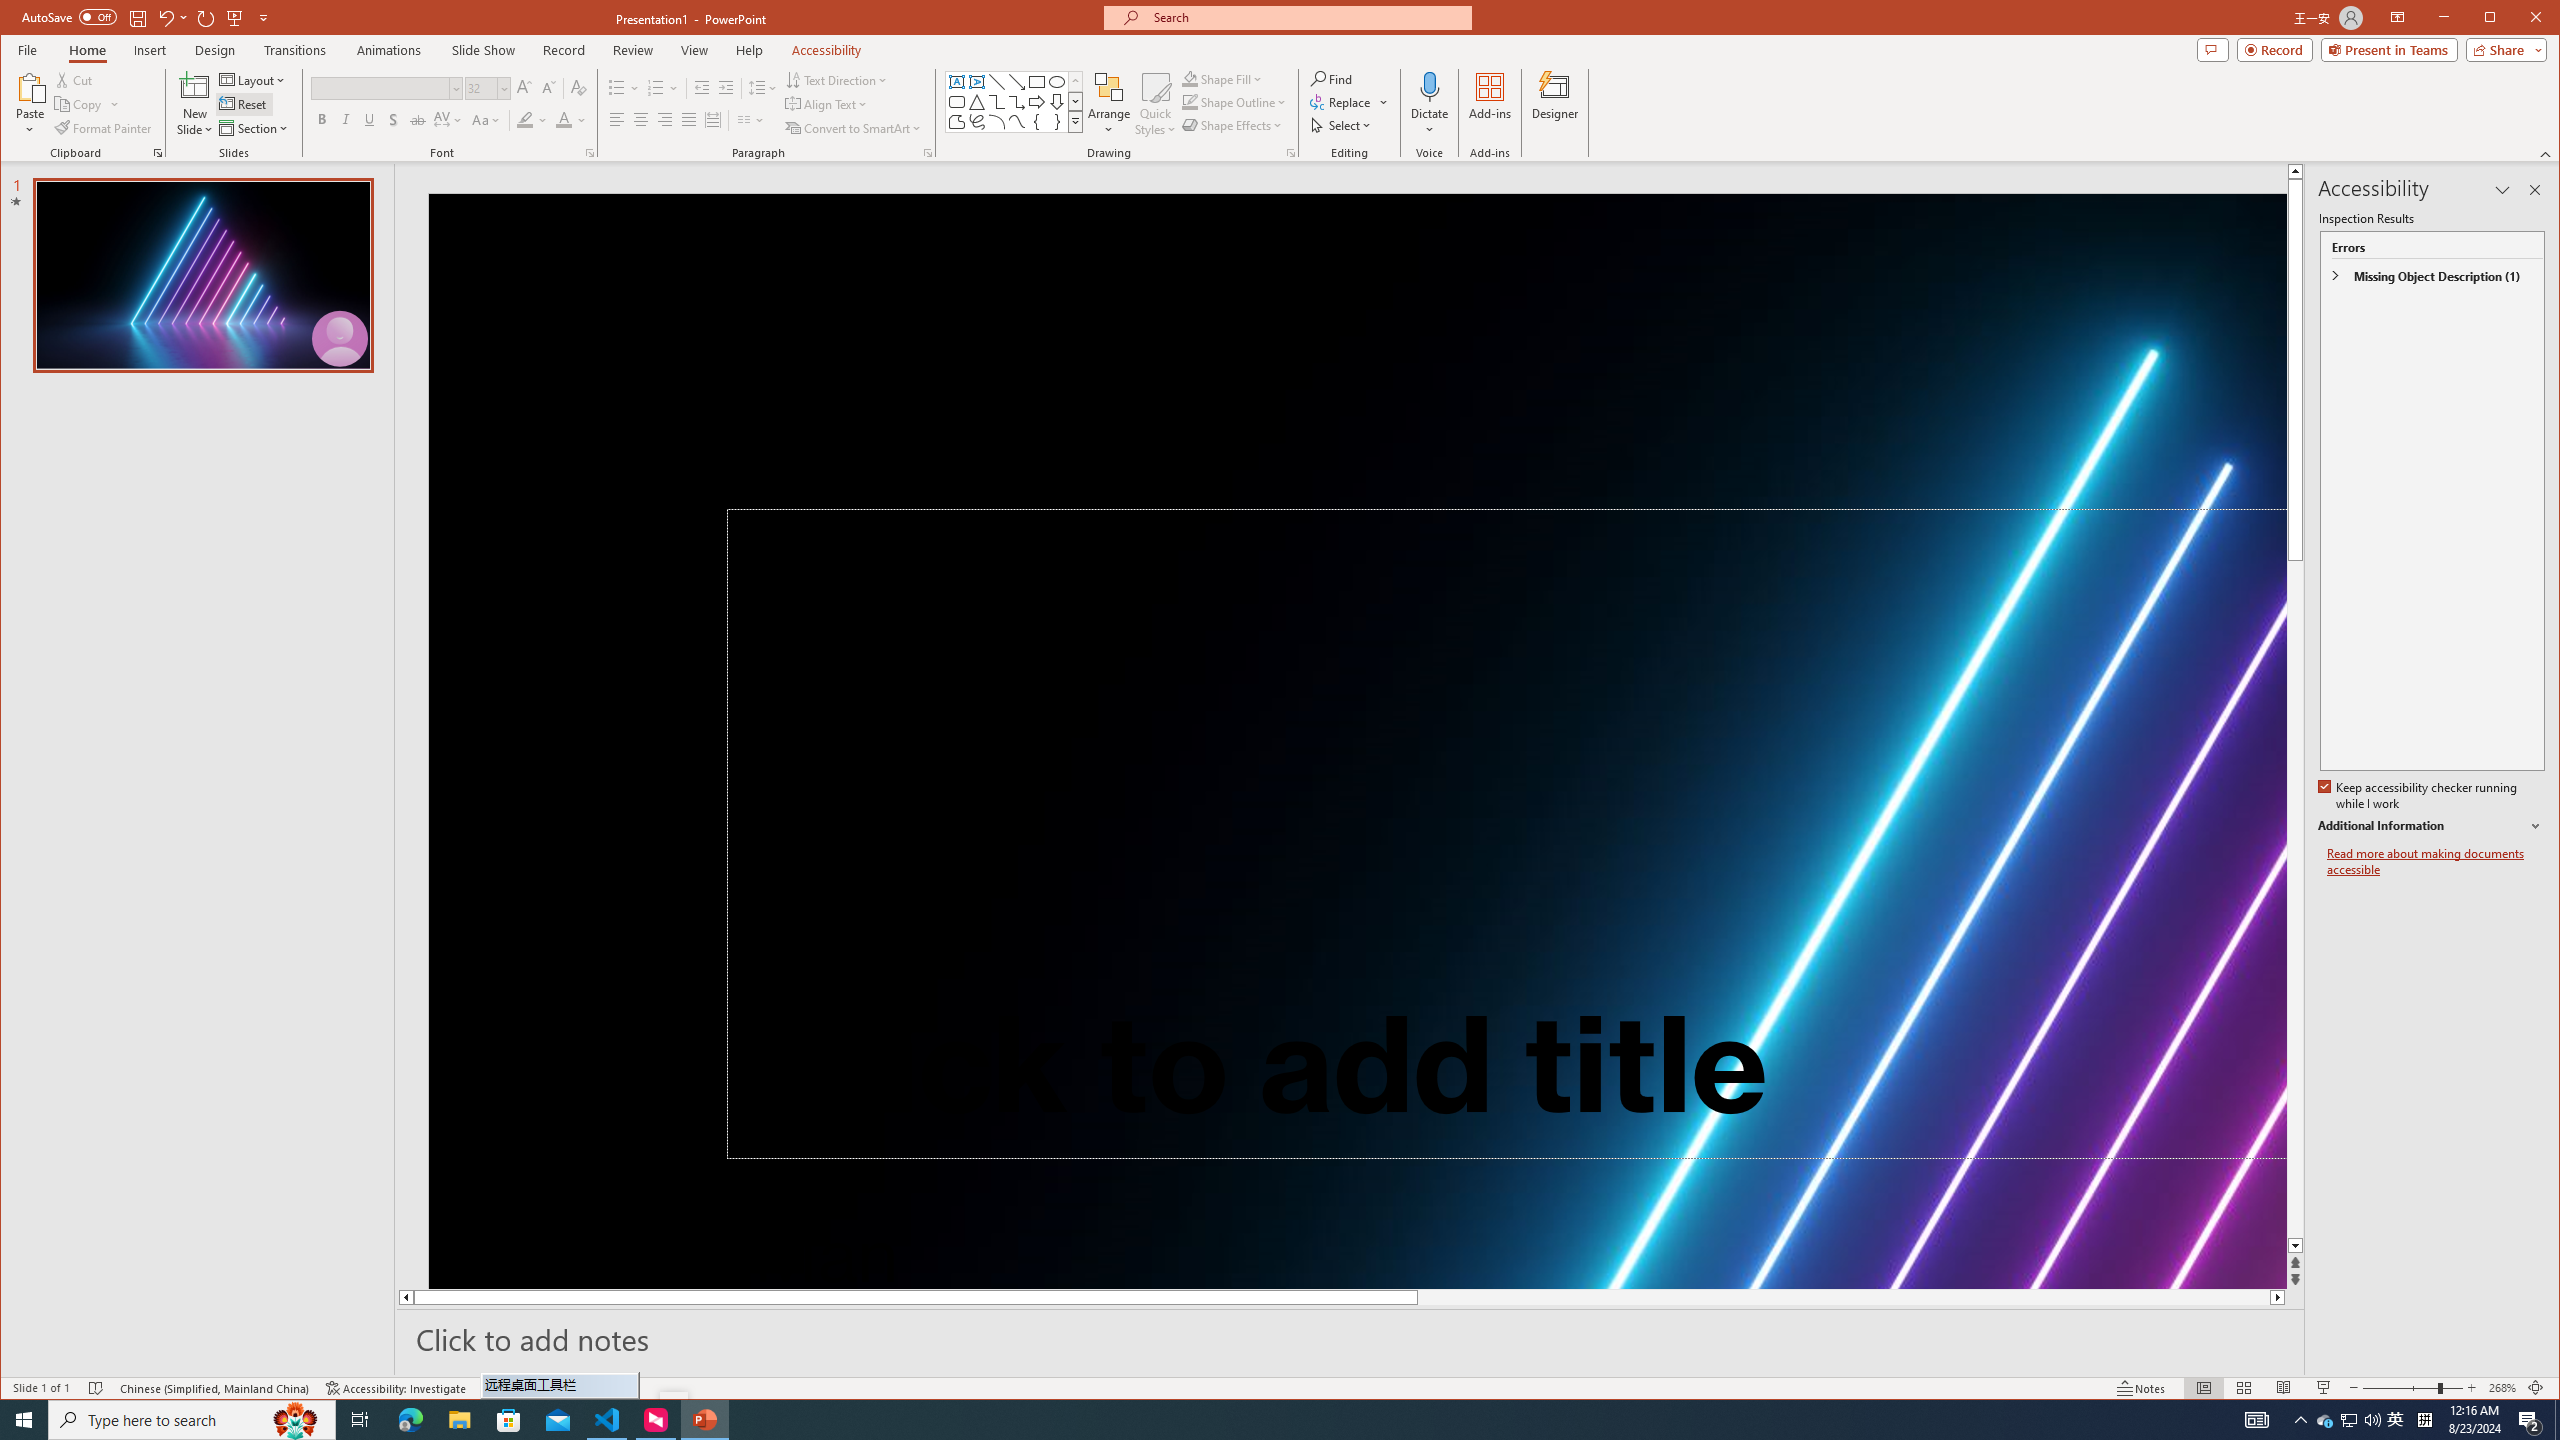 The height and width of the screenshot is (1440, 2560). I want to click on Search highlights icon opens search home window, so click(296, 1420).